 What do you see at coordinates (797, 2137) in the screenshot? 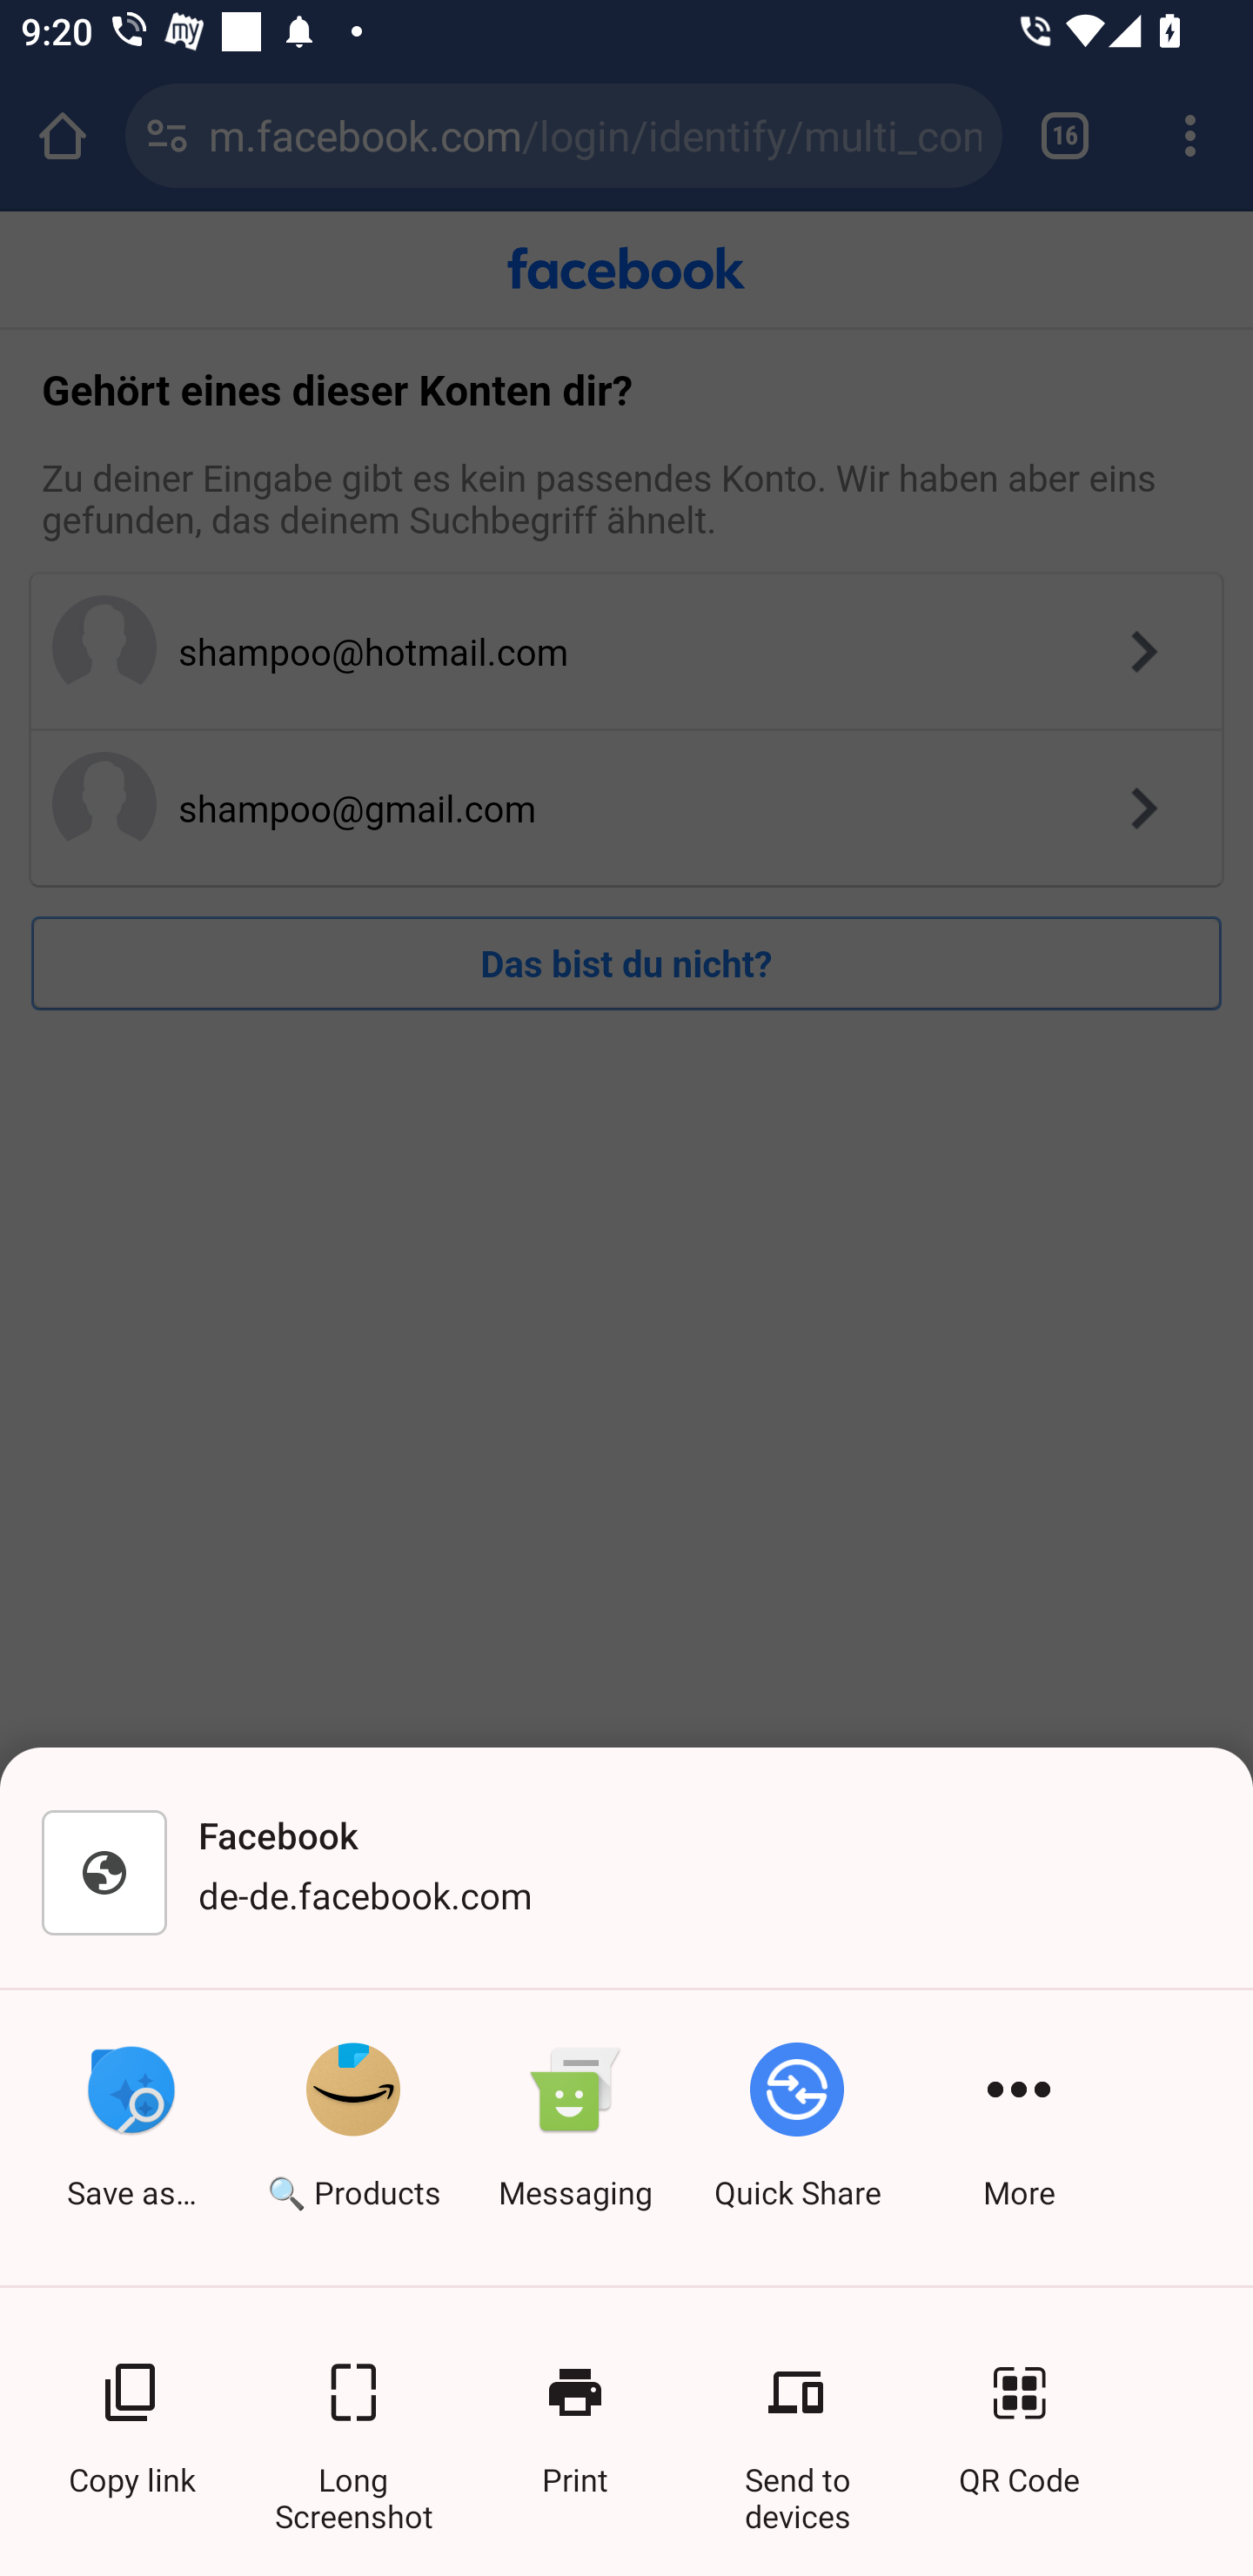
I see `Quick Share` at bounding box center [797, 2137].